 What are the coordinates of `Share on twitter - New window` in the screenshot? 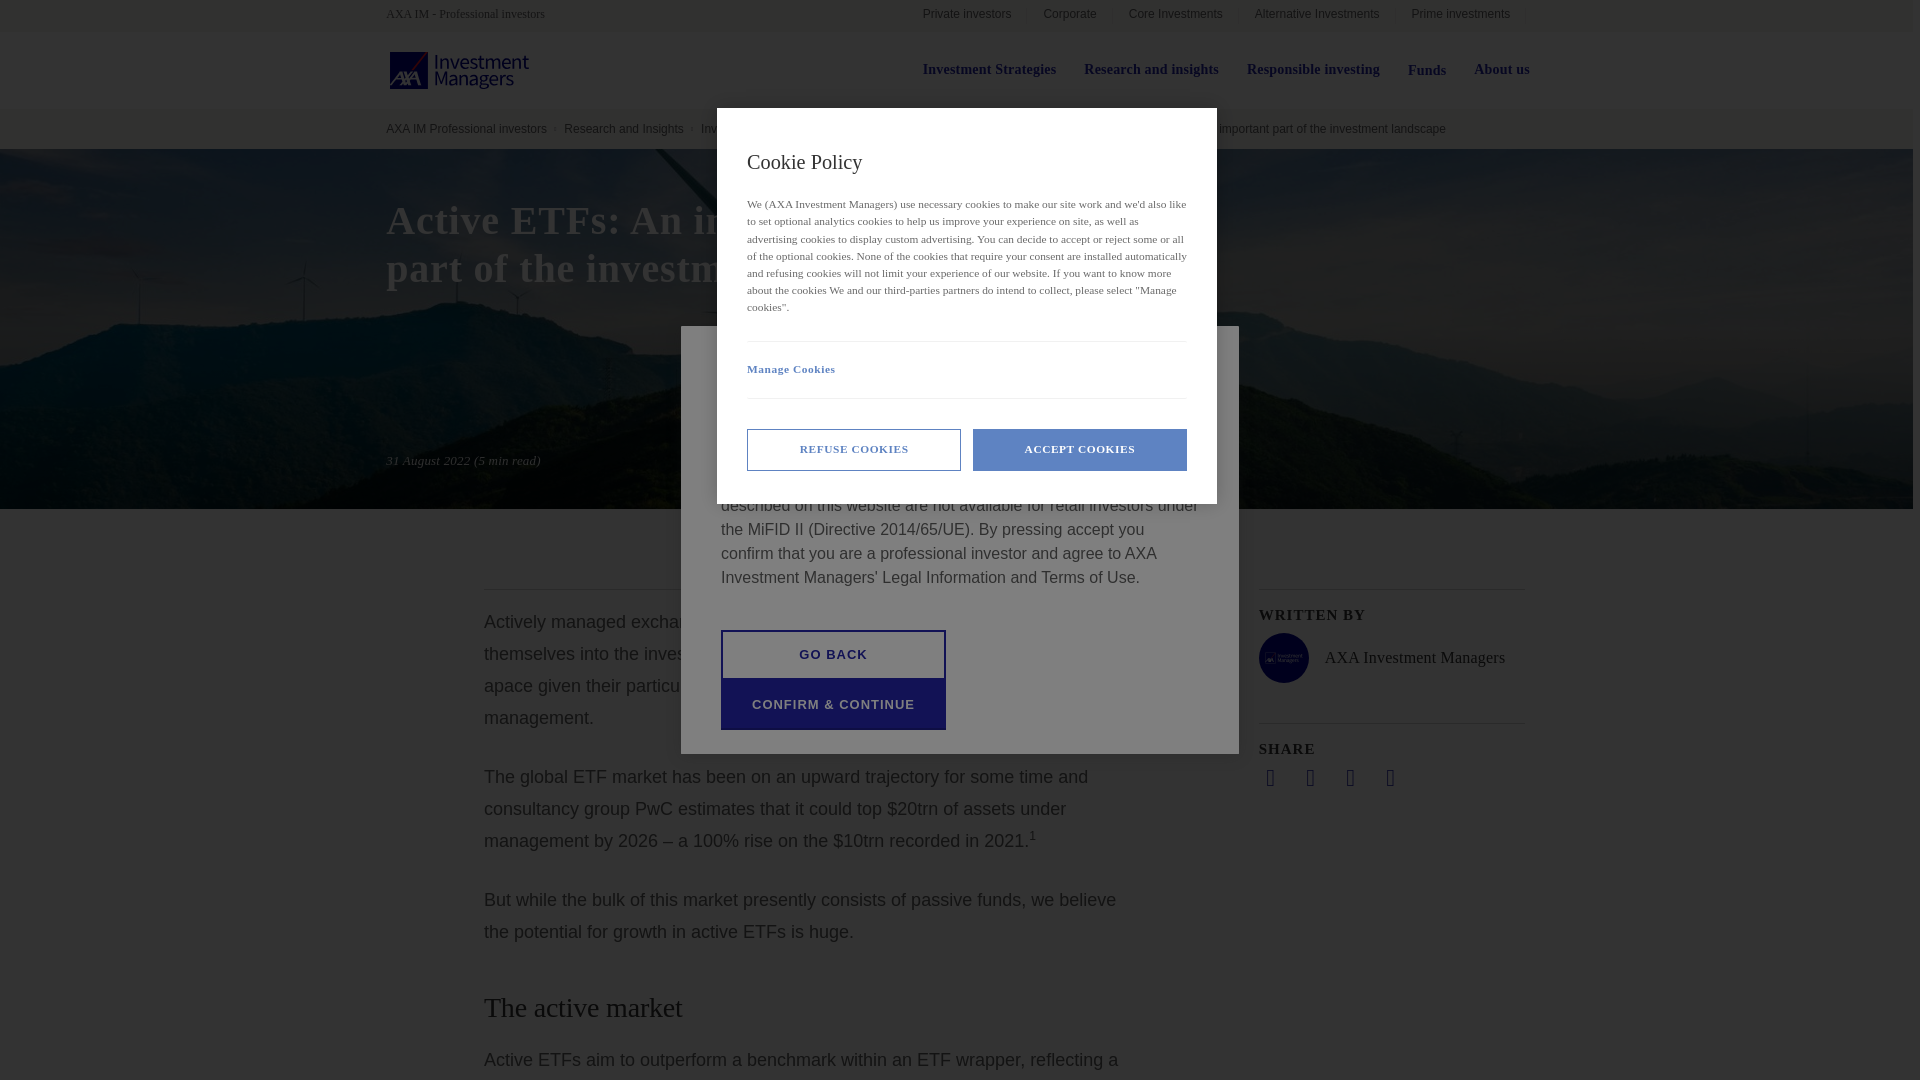 It's located at (1310, 777).